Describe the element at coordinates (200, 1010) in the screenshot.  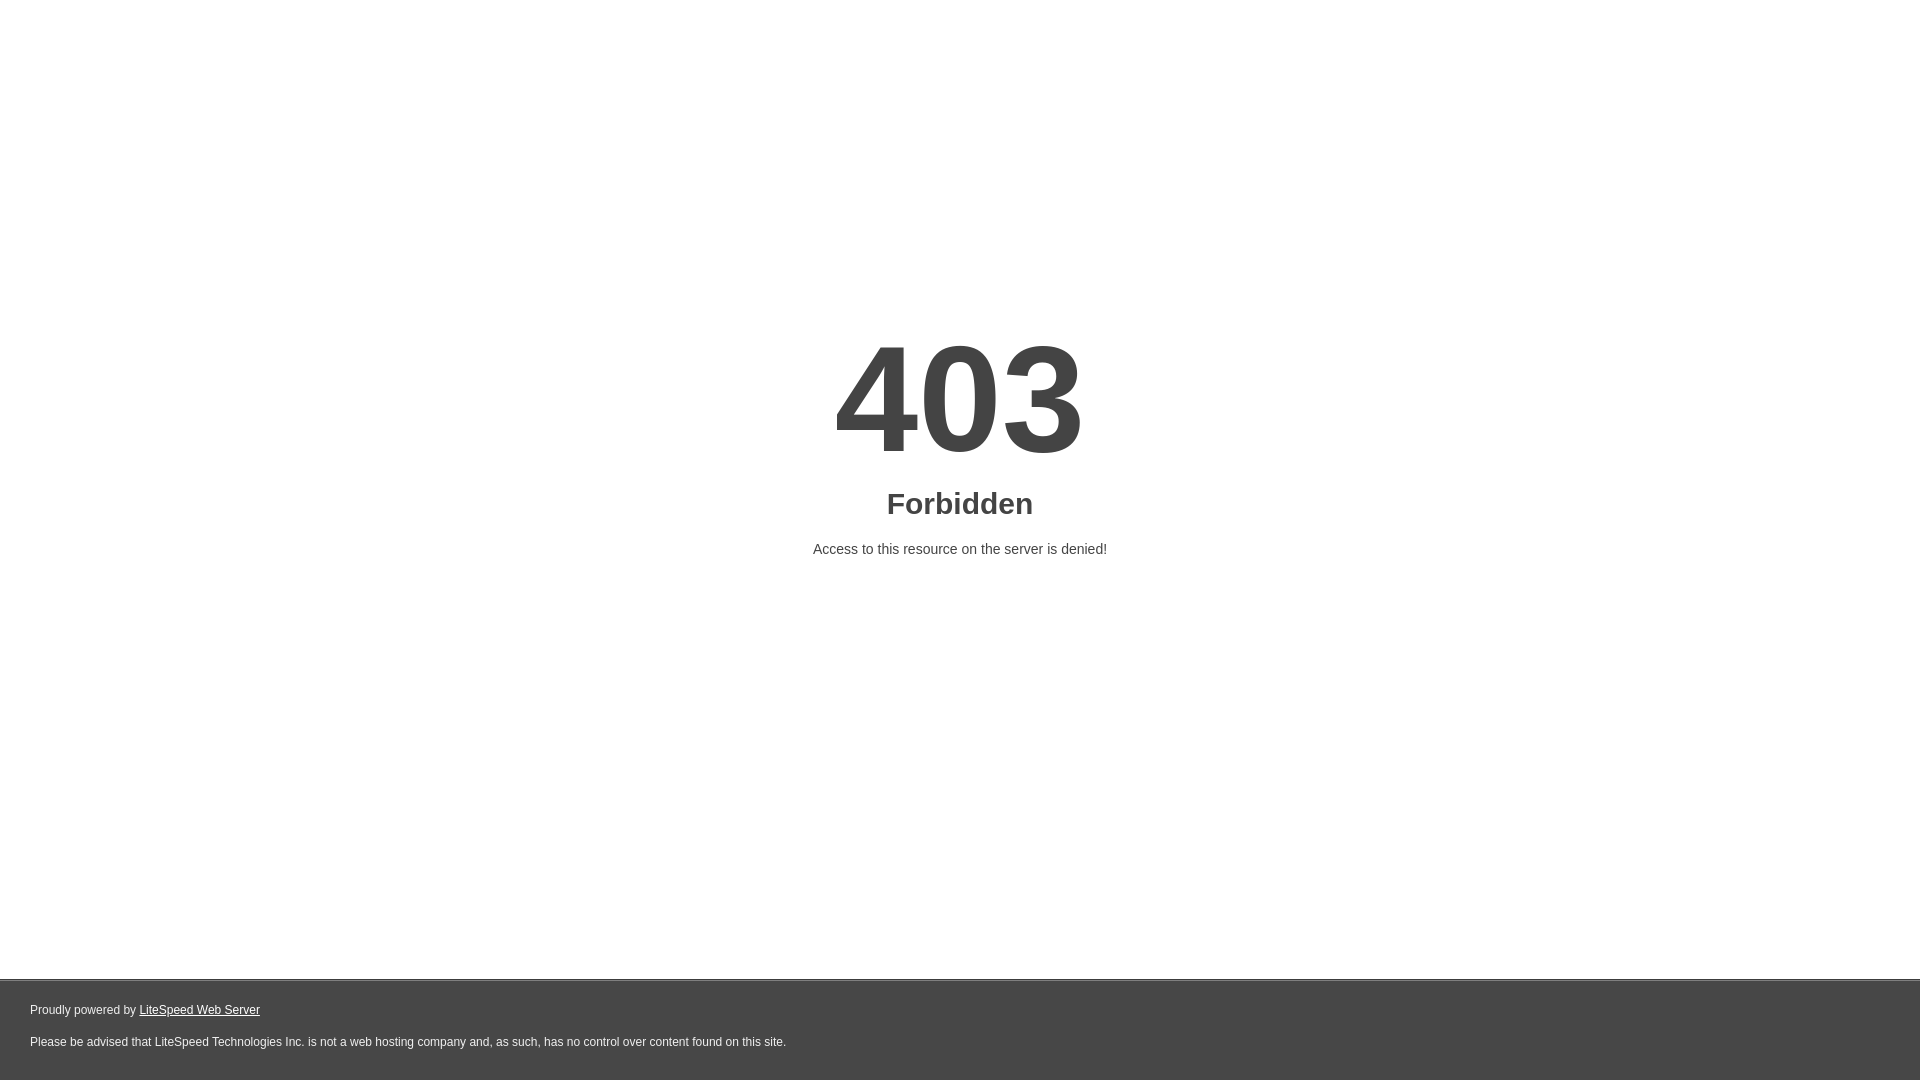
I see `LiteSpeed Web Server` at that location.